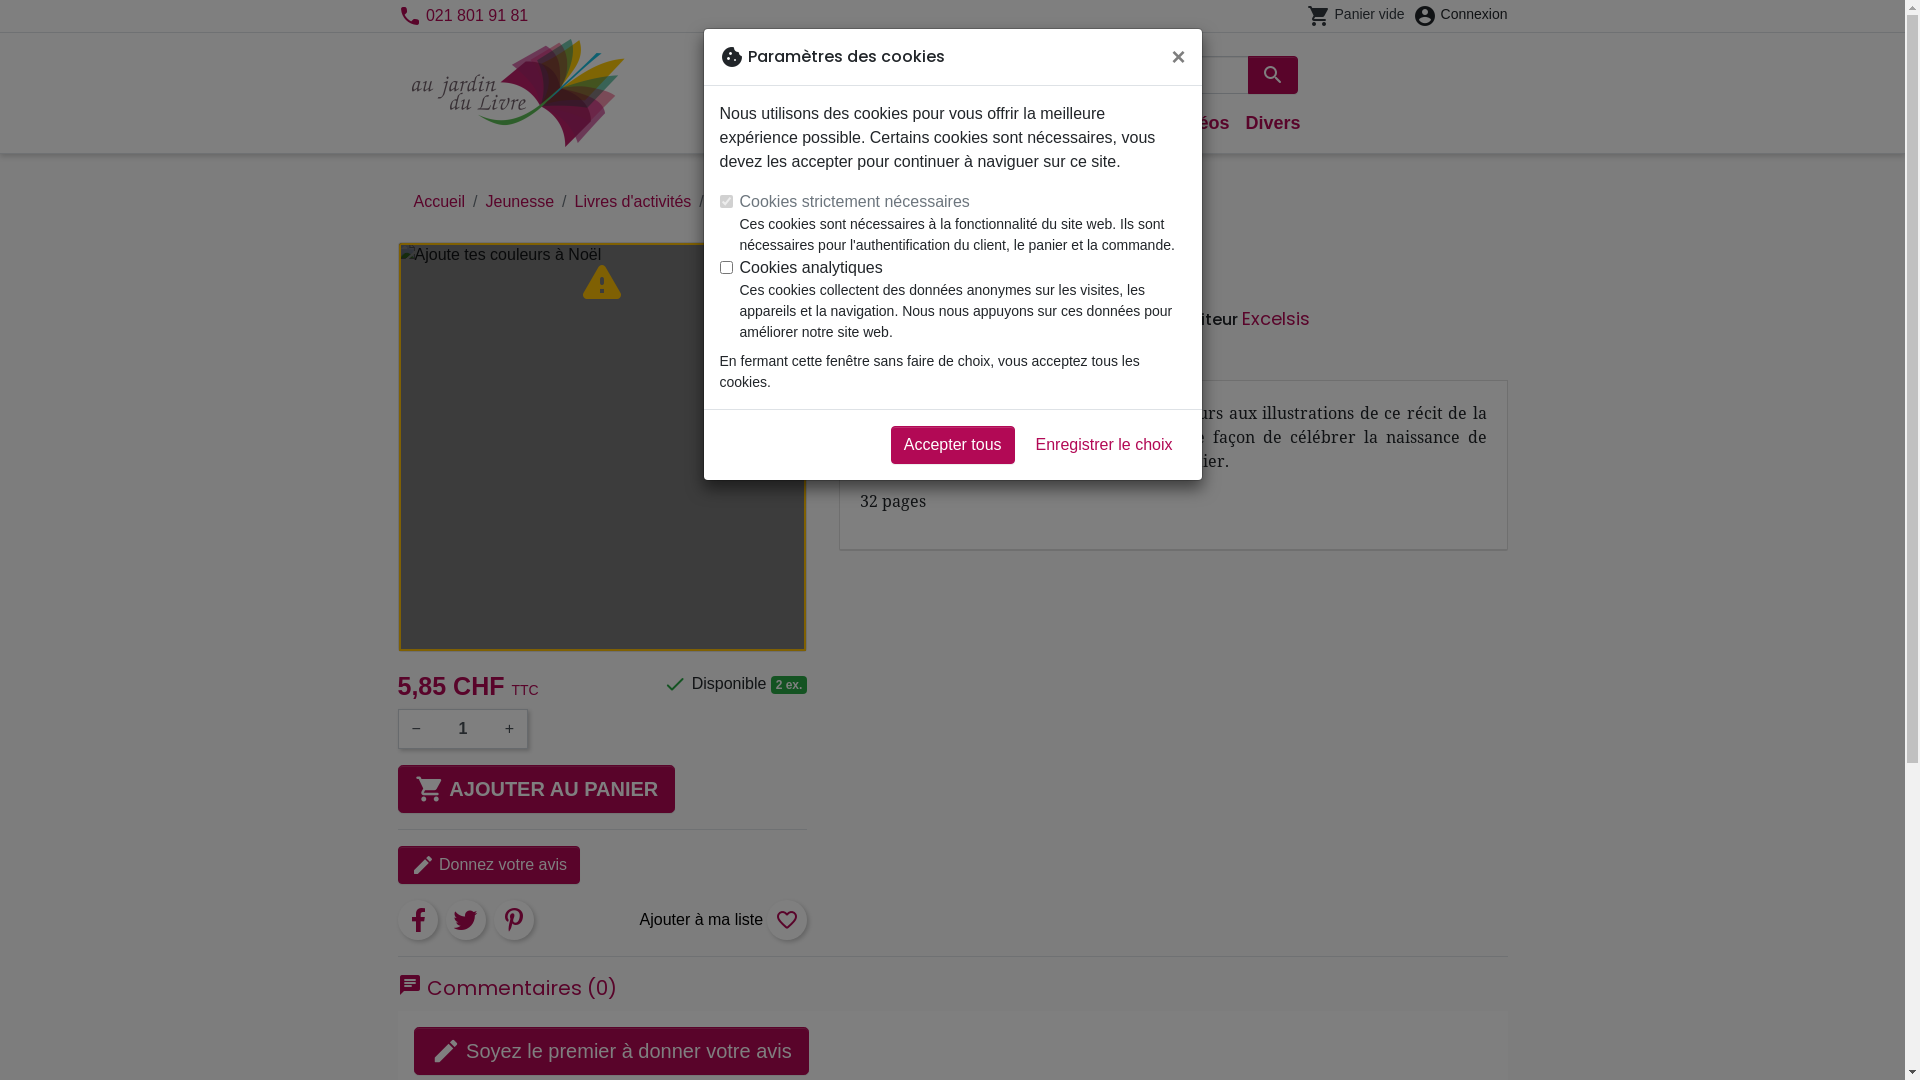 The height and width of the screenshot is (1080, 1920). Describe the element at coordinates (466, 920) in the screenshot. I see `twitter` at that location.